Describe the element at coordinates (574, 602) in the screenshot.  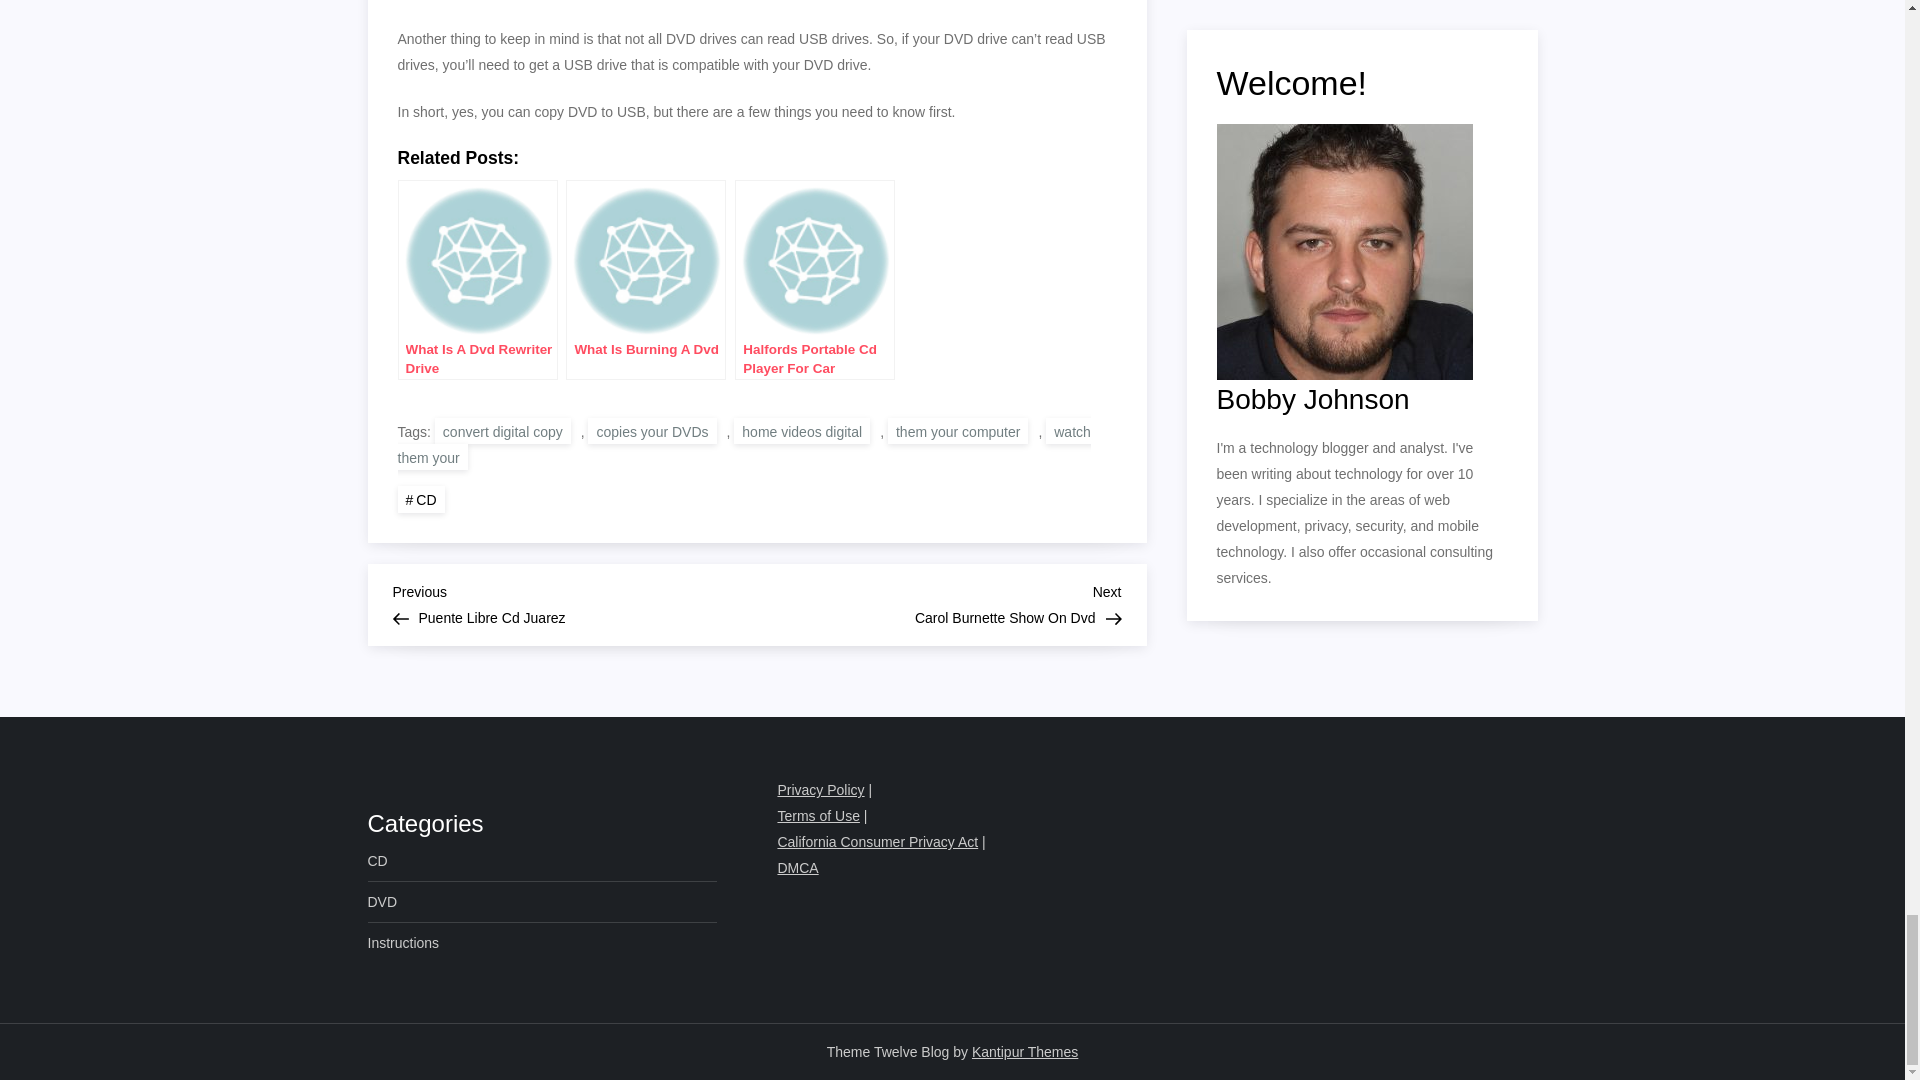
I see `DVD` at that location.